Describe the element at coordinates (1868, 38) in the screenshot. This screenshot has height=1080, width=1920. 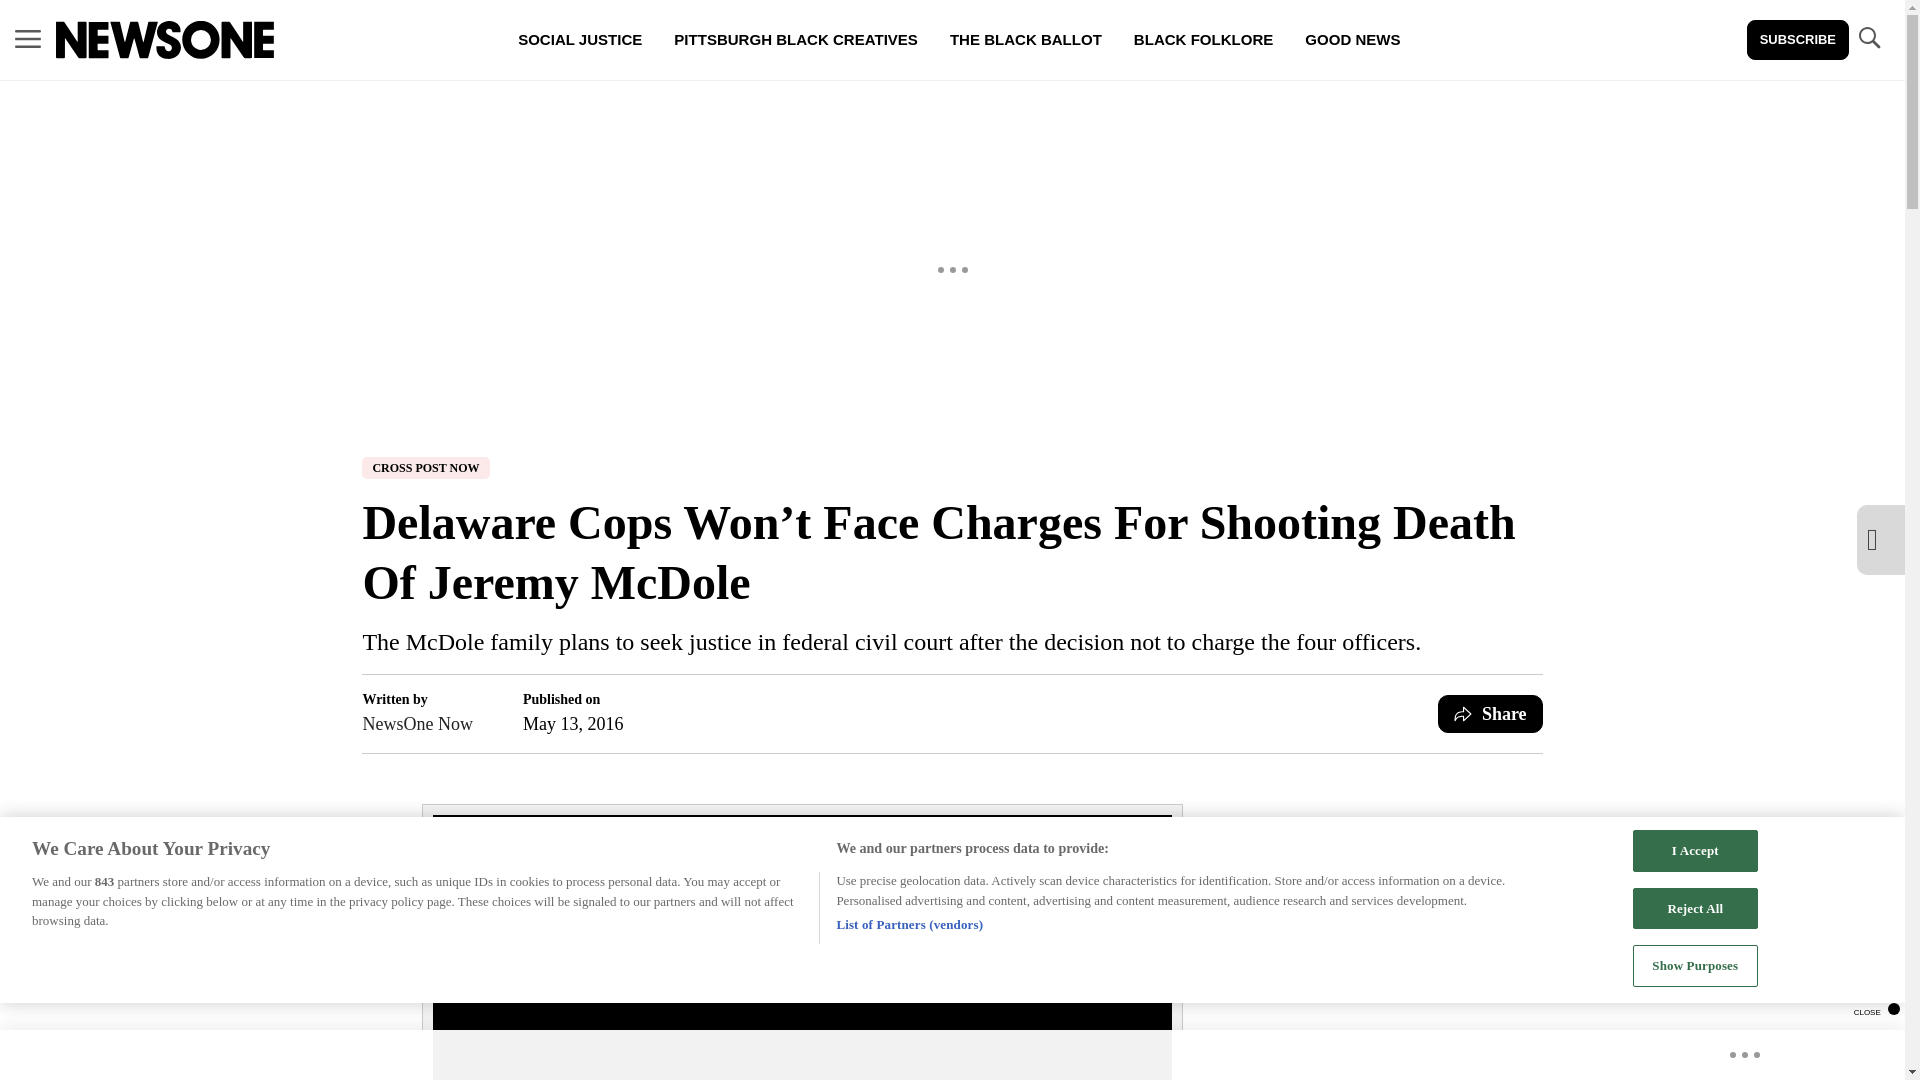
I see `TOGGLE SEARCH` at that location.